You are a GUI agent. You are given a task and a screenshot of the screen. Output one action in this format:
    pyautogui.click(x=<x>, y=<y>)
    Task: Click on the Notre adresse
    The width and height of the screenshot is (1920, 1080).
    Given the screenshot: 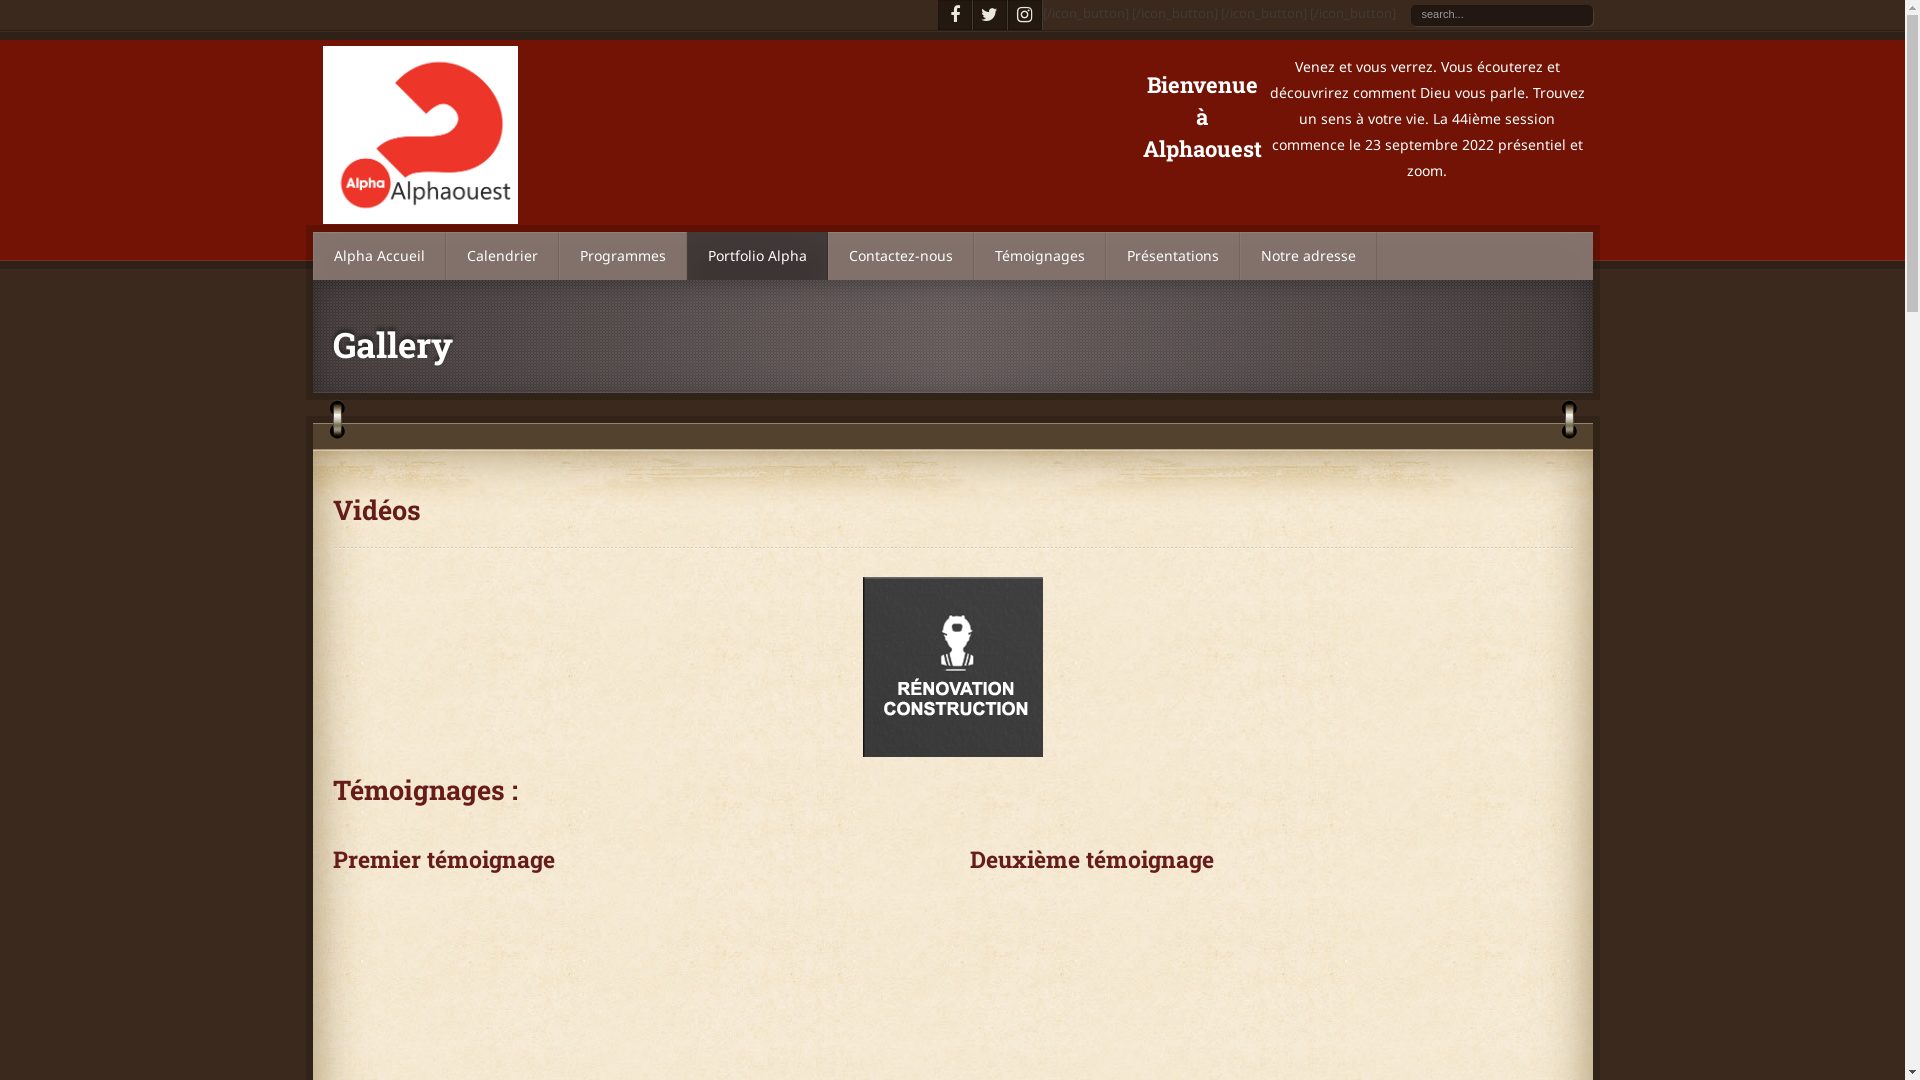 What is the action you would take?
    pyautogui.click(x=1308, y=256)
    